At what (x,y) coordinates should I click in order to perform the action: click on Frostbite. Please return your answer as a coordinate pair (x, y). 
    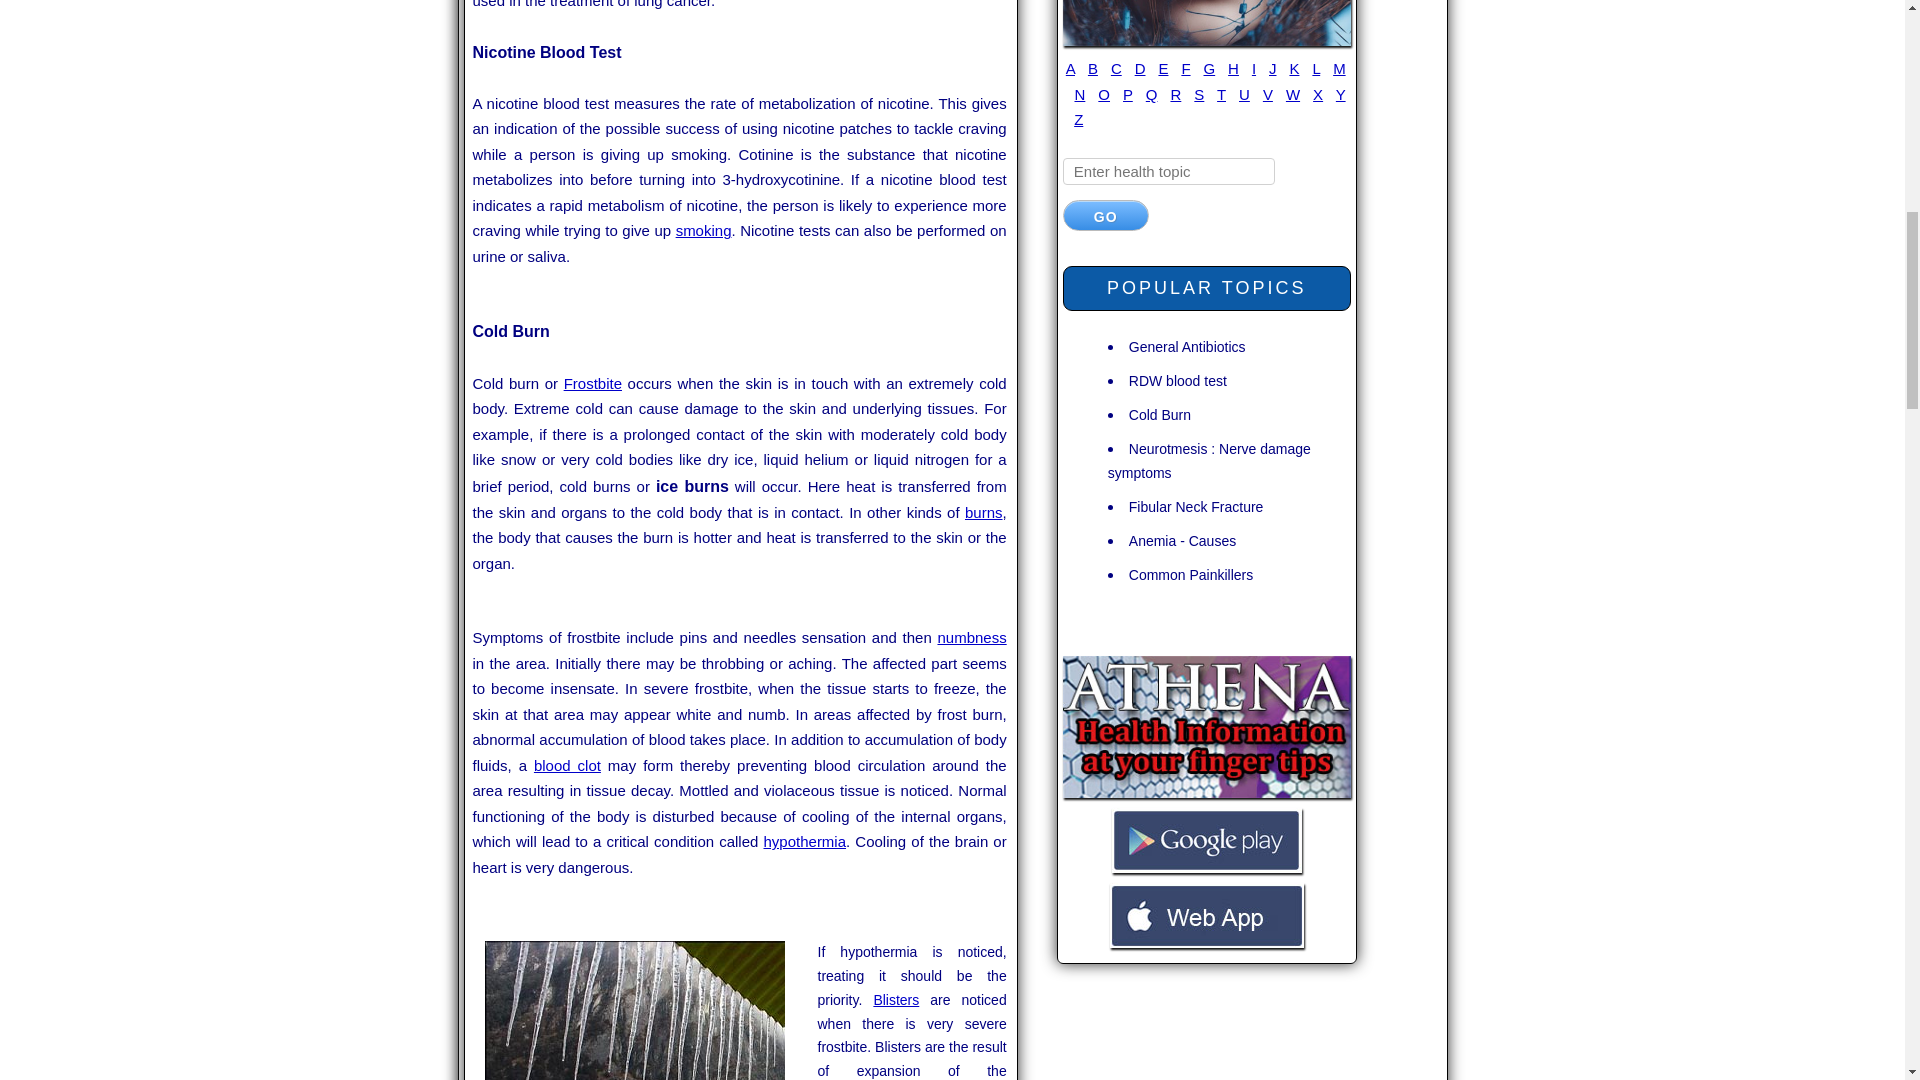
    Looking at the image, I should click on (593, 383).